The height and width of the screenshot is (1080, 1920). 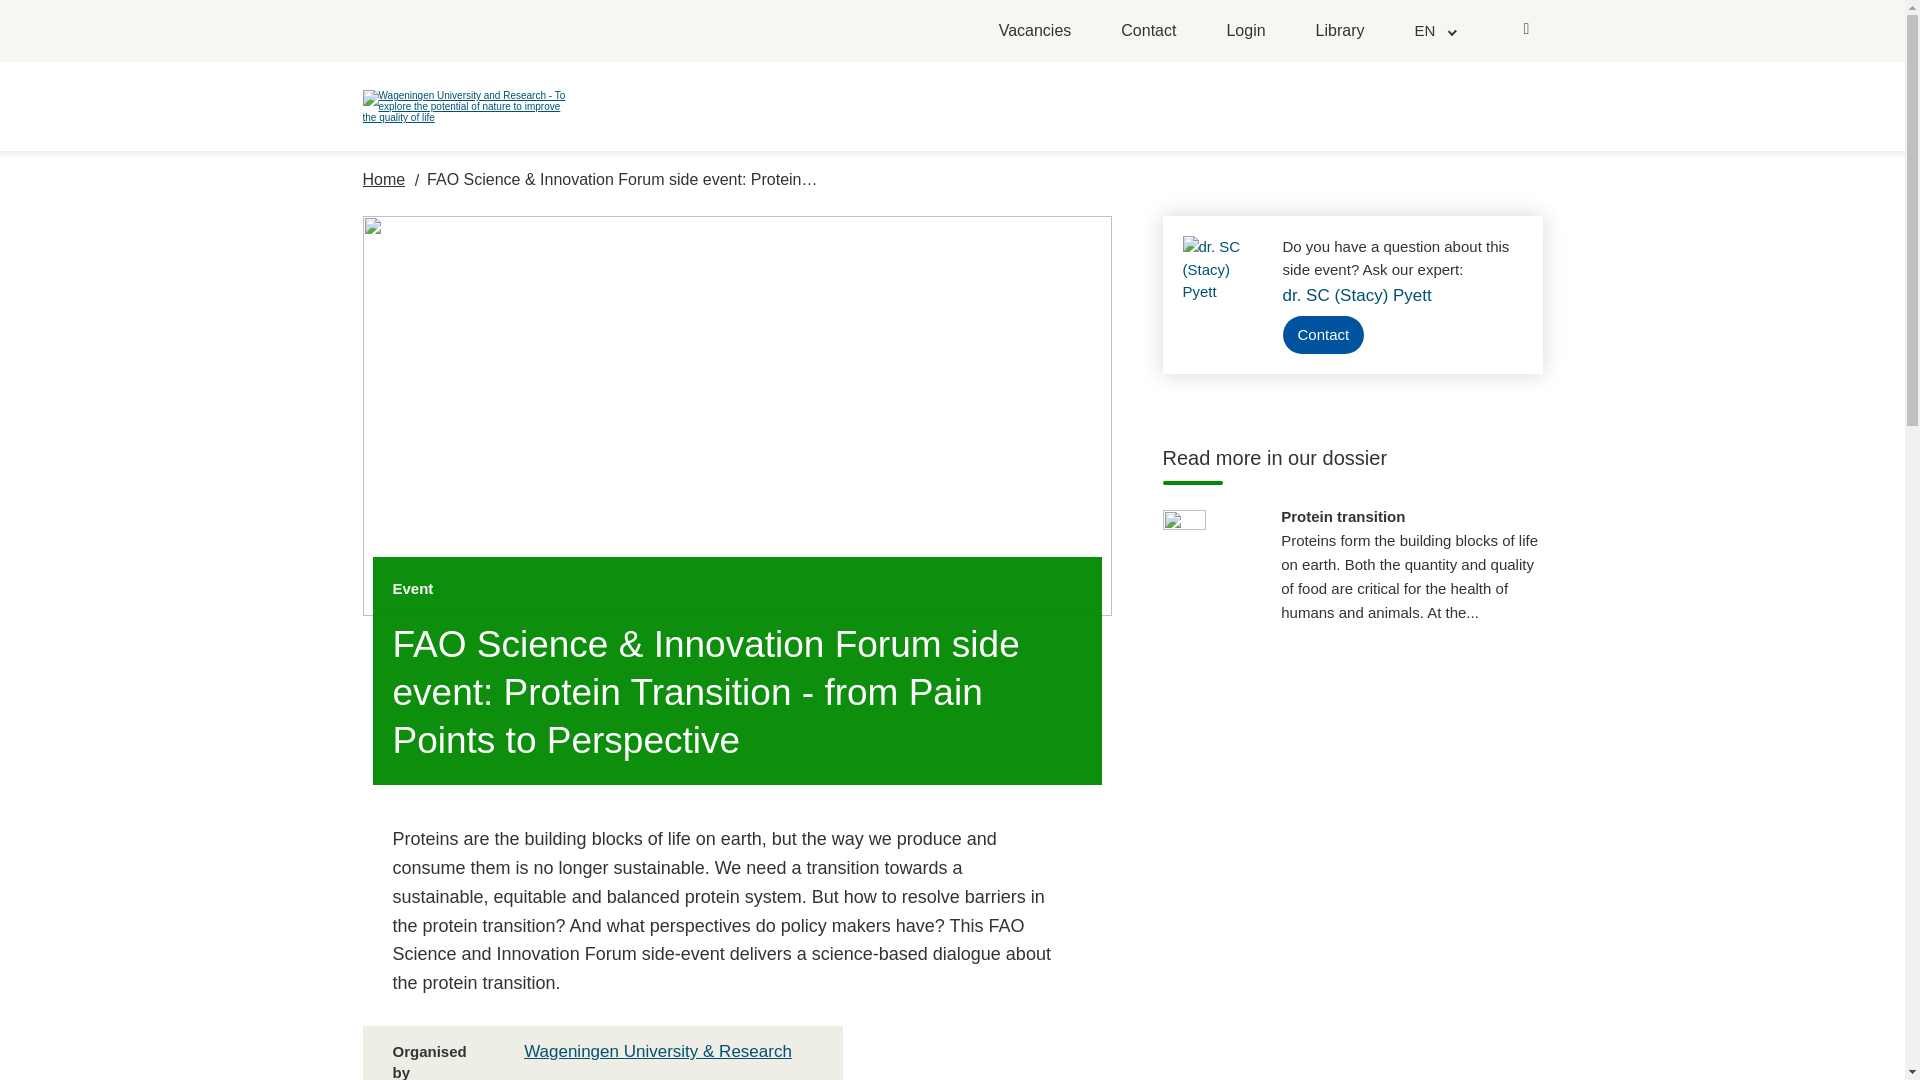 What do you see at coordinates (1034, 31) in the screenshot?
I see `Vacancies` at bounding box center [1034, 31].